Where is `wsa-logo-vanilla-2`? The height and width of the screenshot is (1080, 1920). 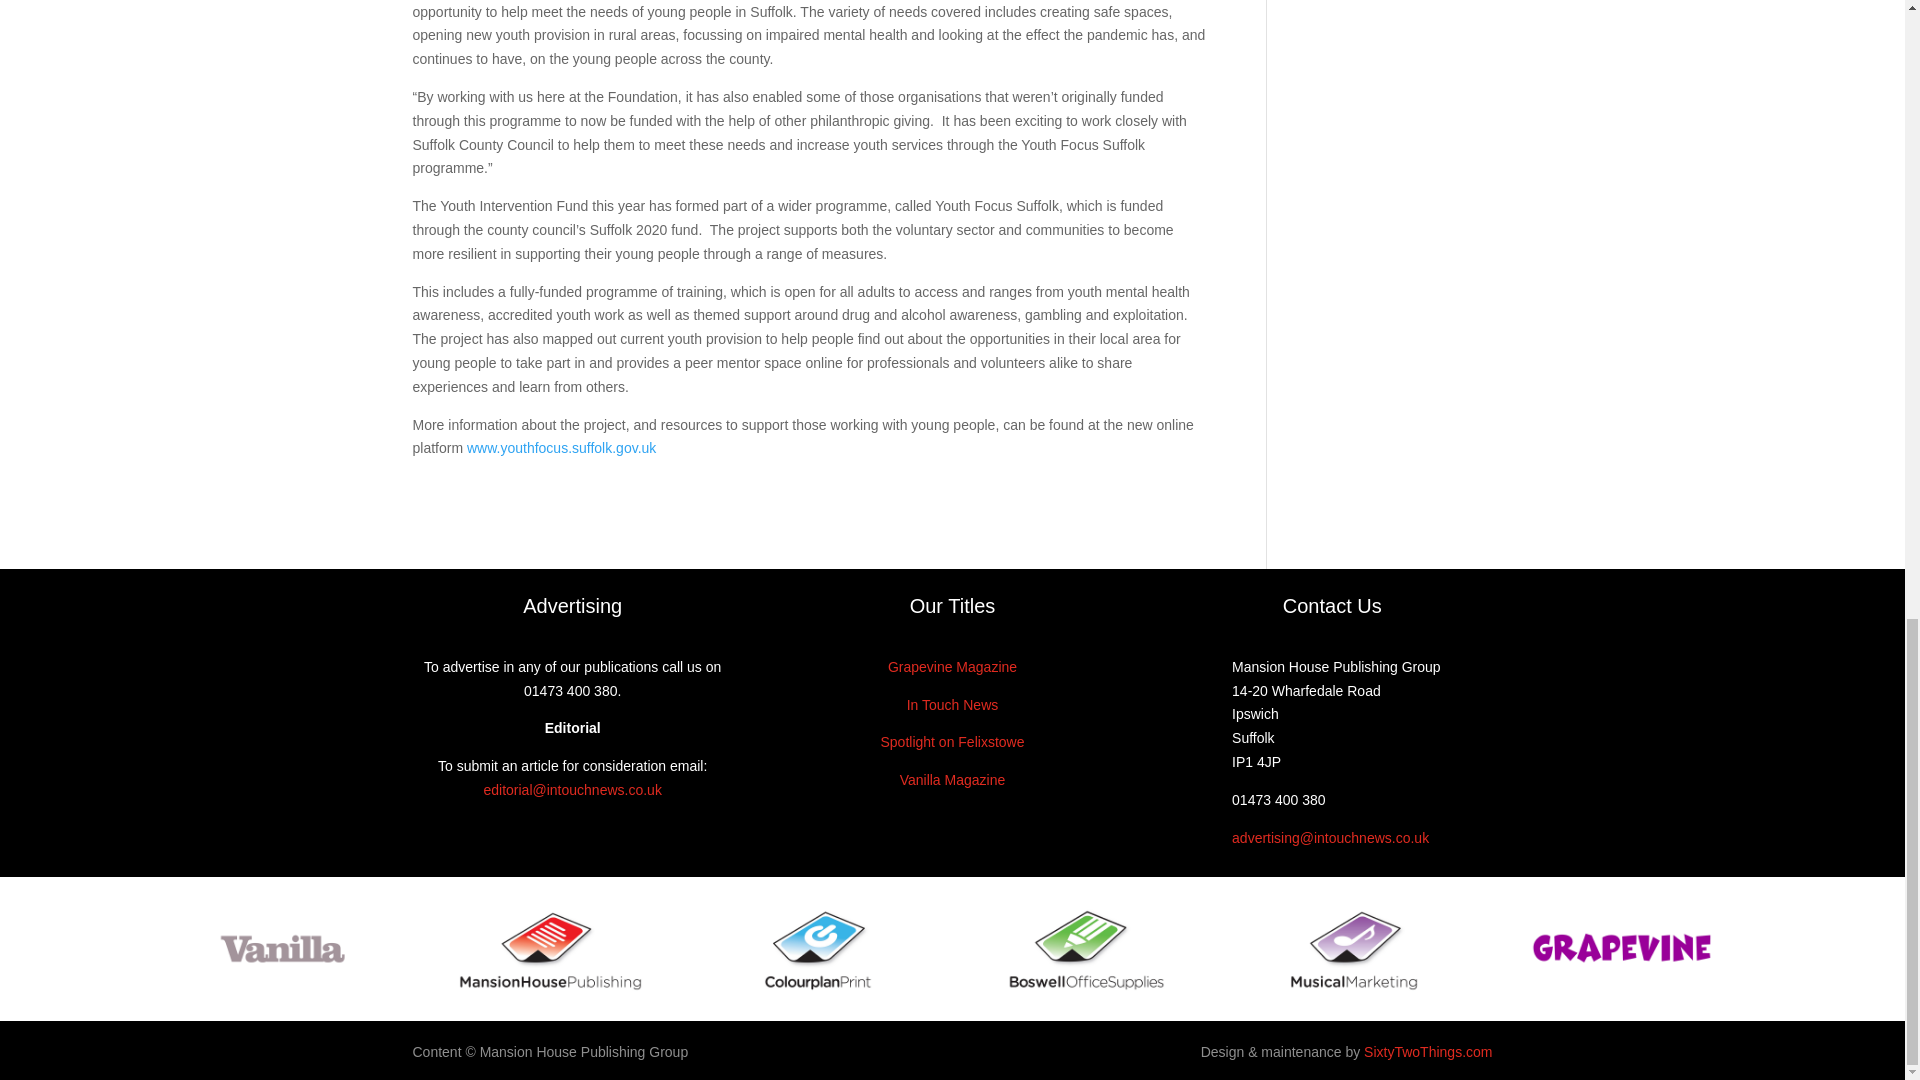
wsa-logo-vanilla-2 is located at coordinates (282, 948).